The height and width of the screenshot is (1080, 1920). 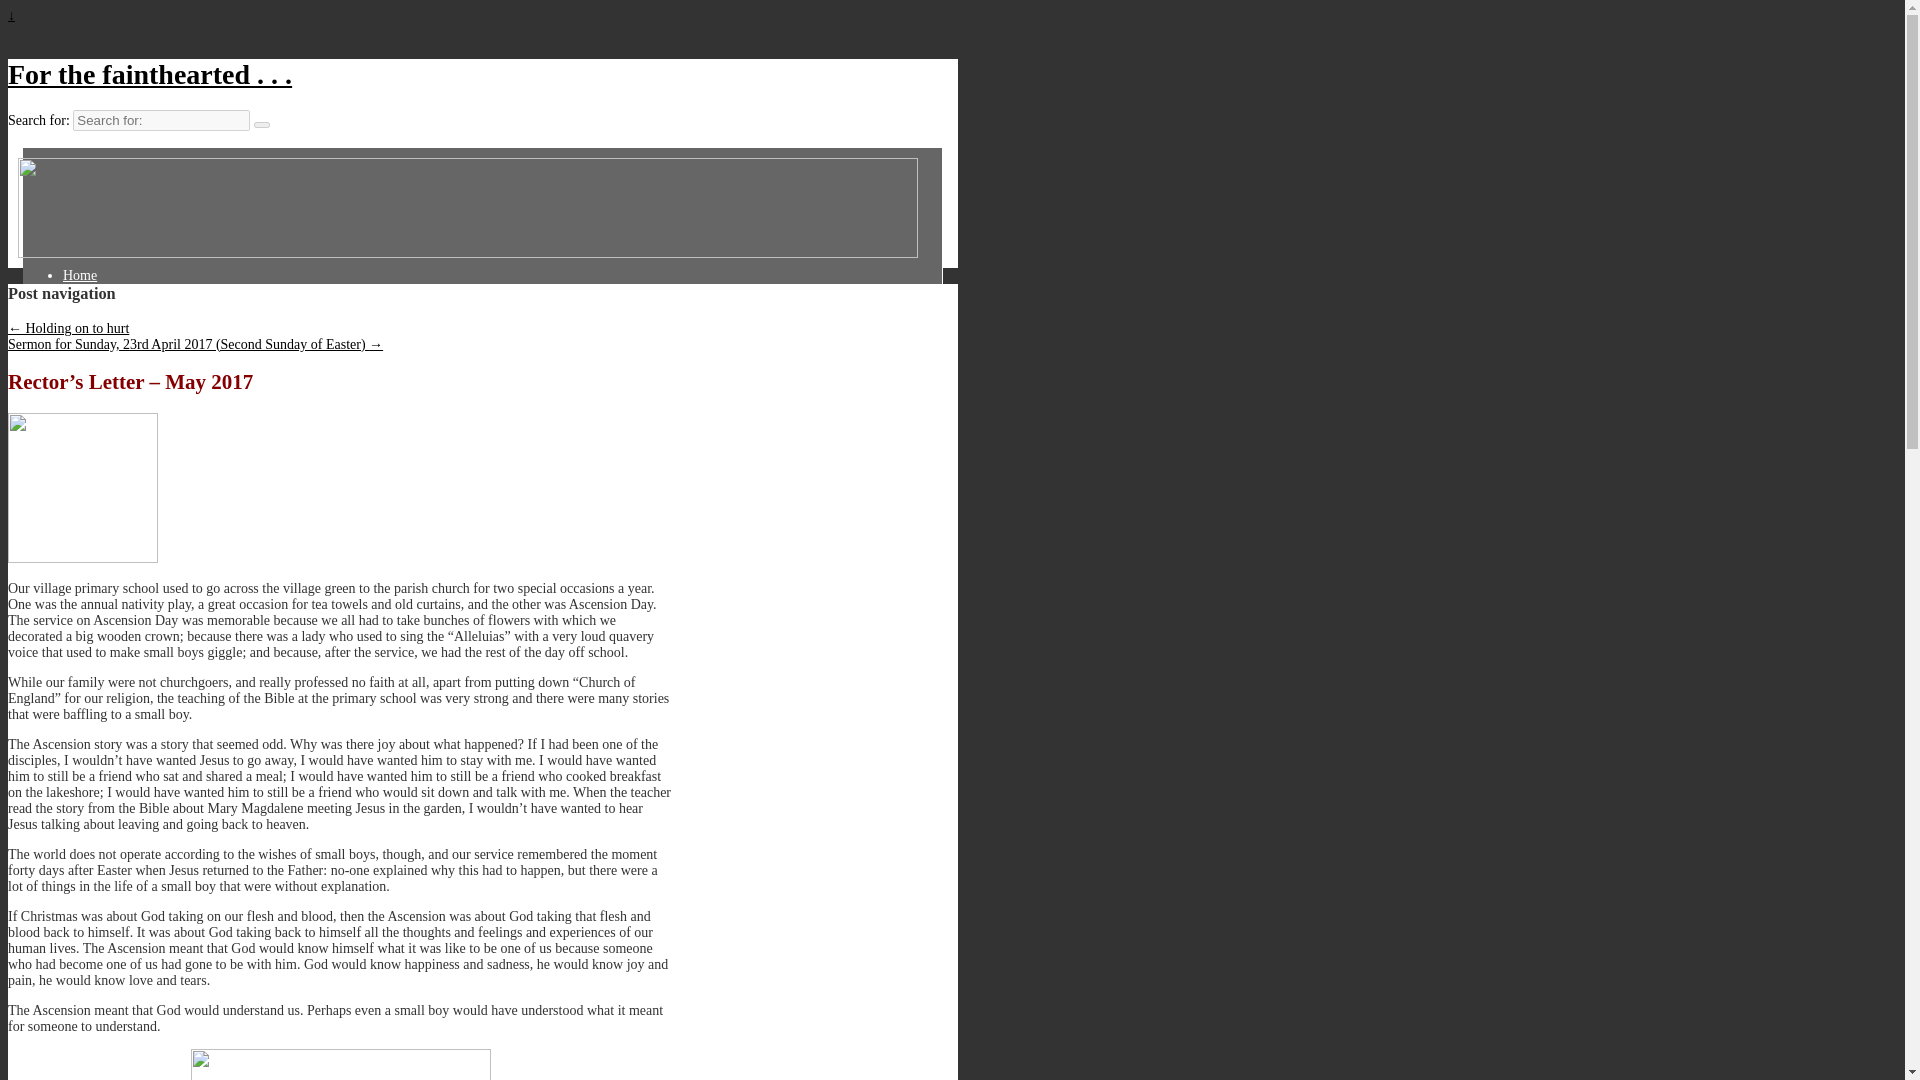 What do you see at coordinates (92, 276) in the screenshot?
I see `Home` at bounding box center [92, 276].